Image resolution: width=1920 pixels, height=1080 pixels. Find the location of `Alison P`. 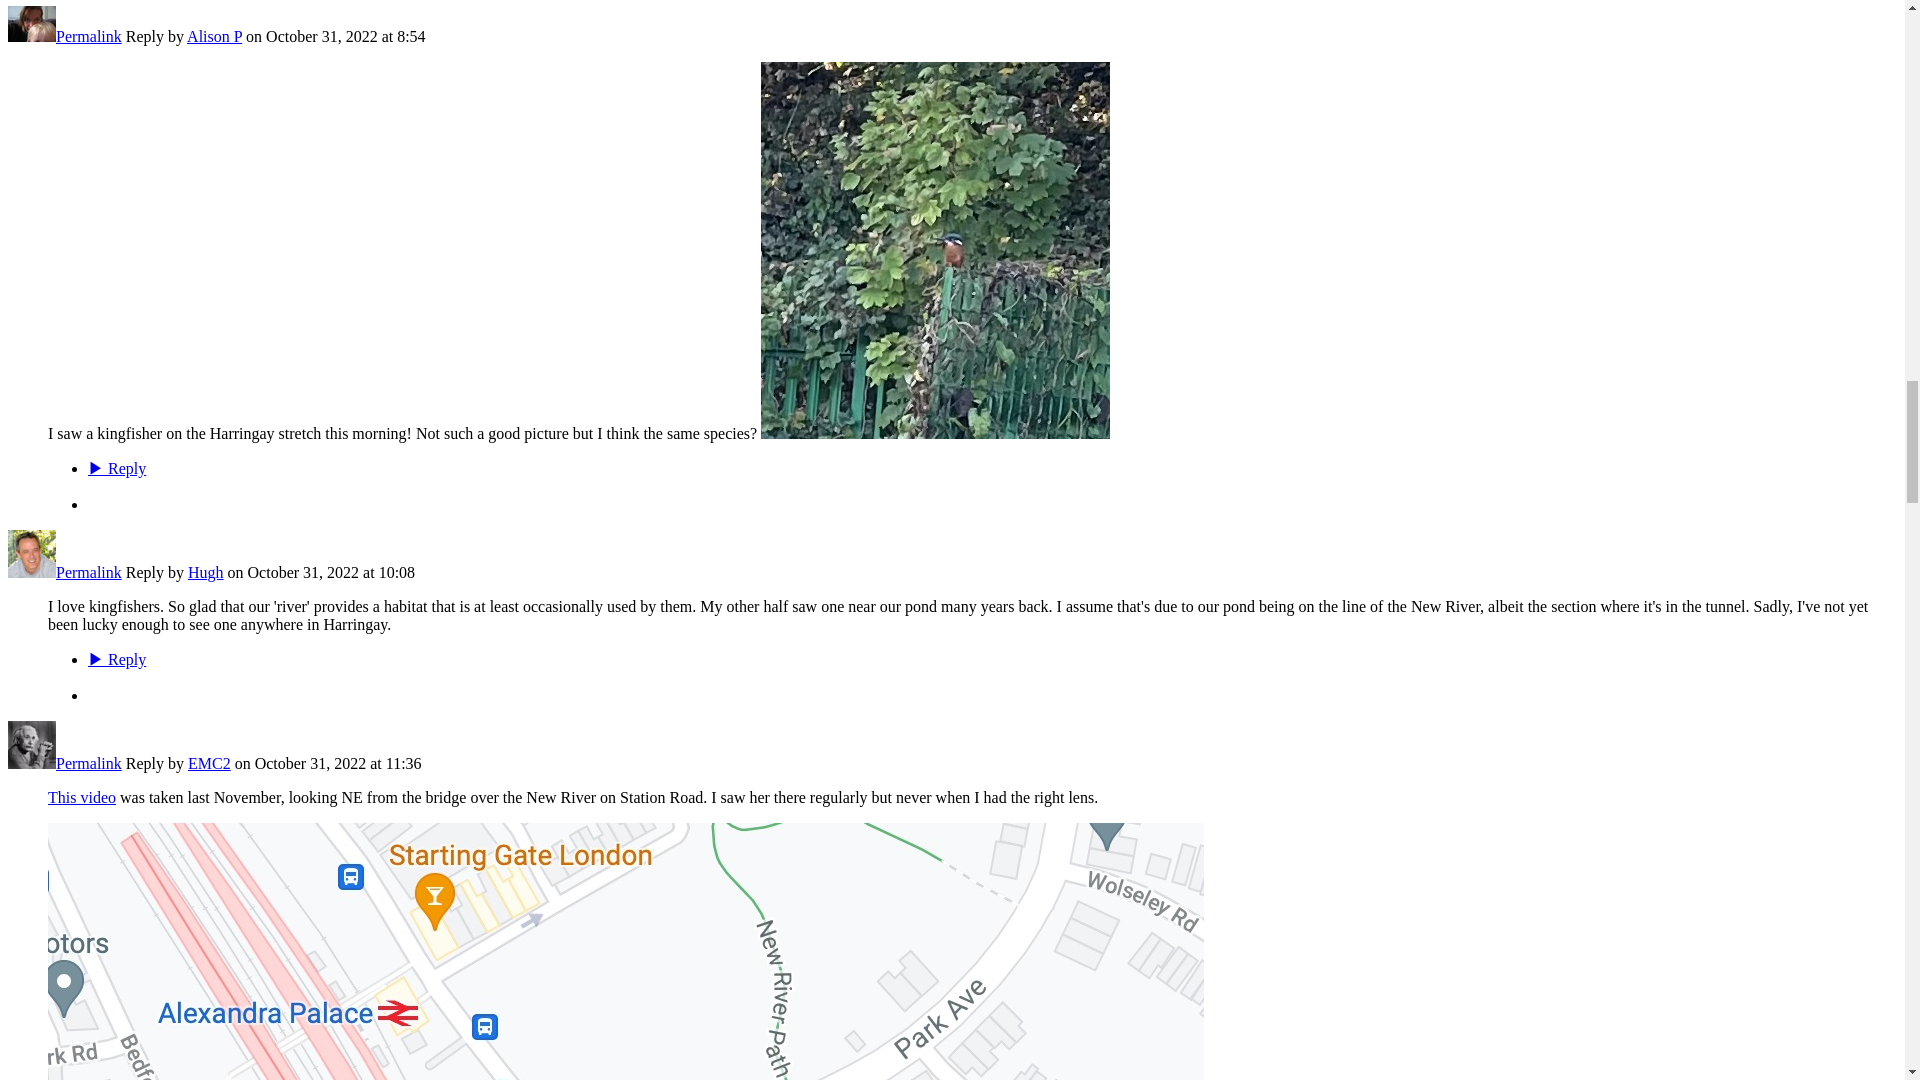

Alison P is located at coordinates (31, 36).